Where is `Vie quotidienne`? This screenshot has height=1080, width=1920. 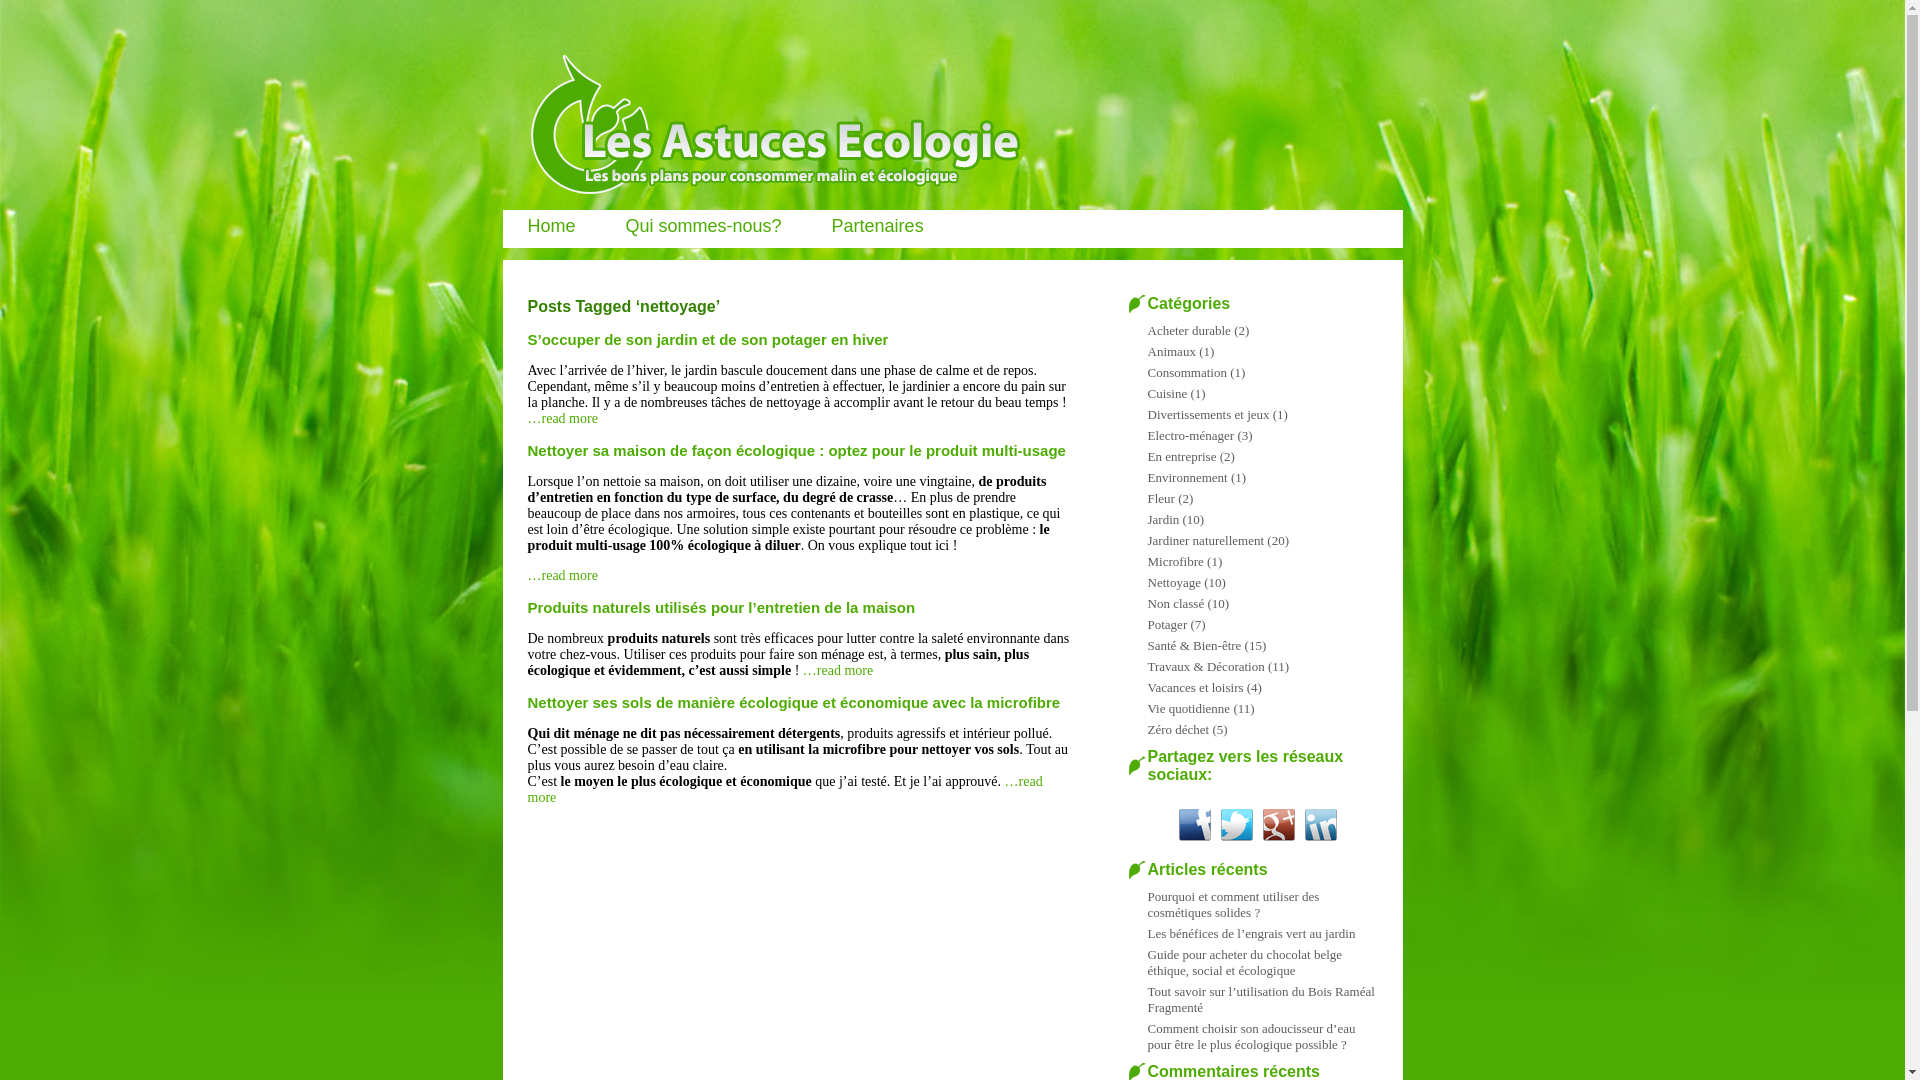
Vie quotidienne is located at coordinates (1190, 708).